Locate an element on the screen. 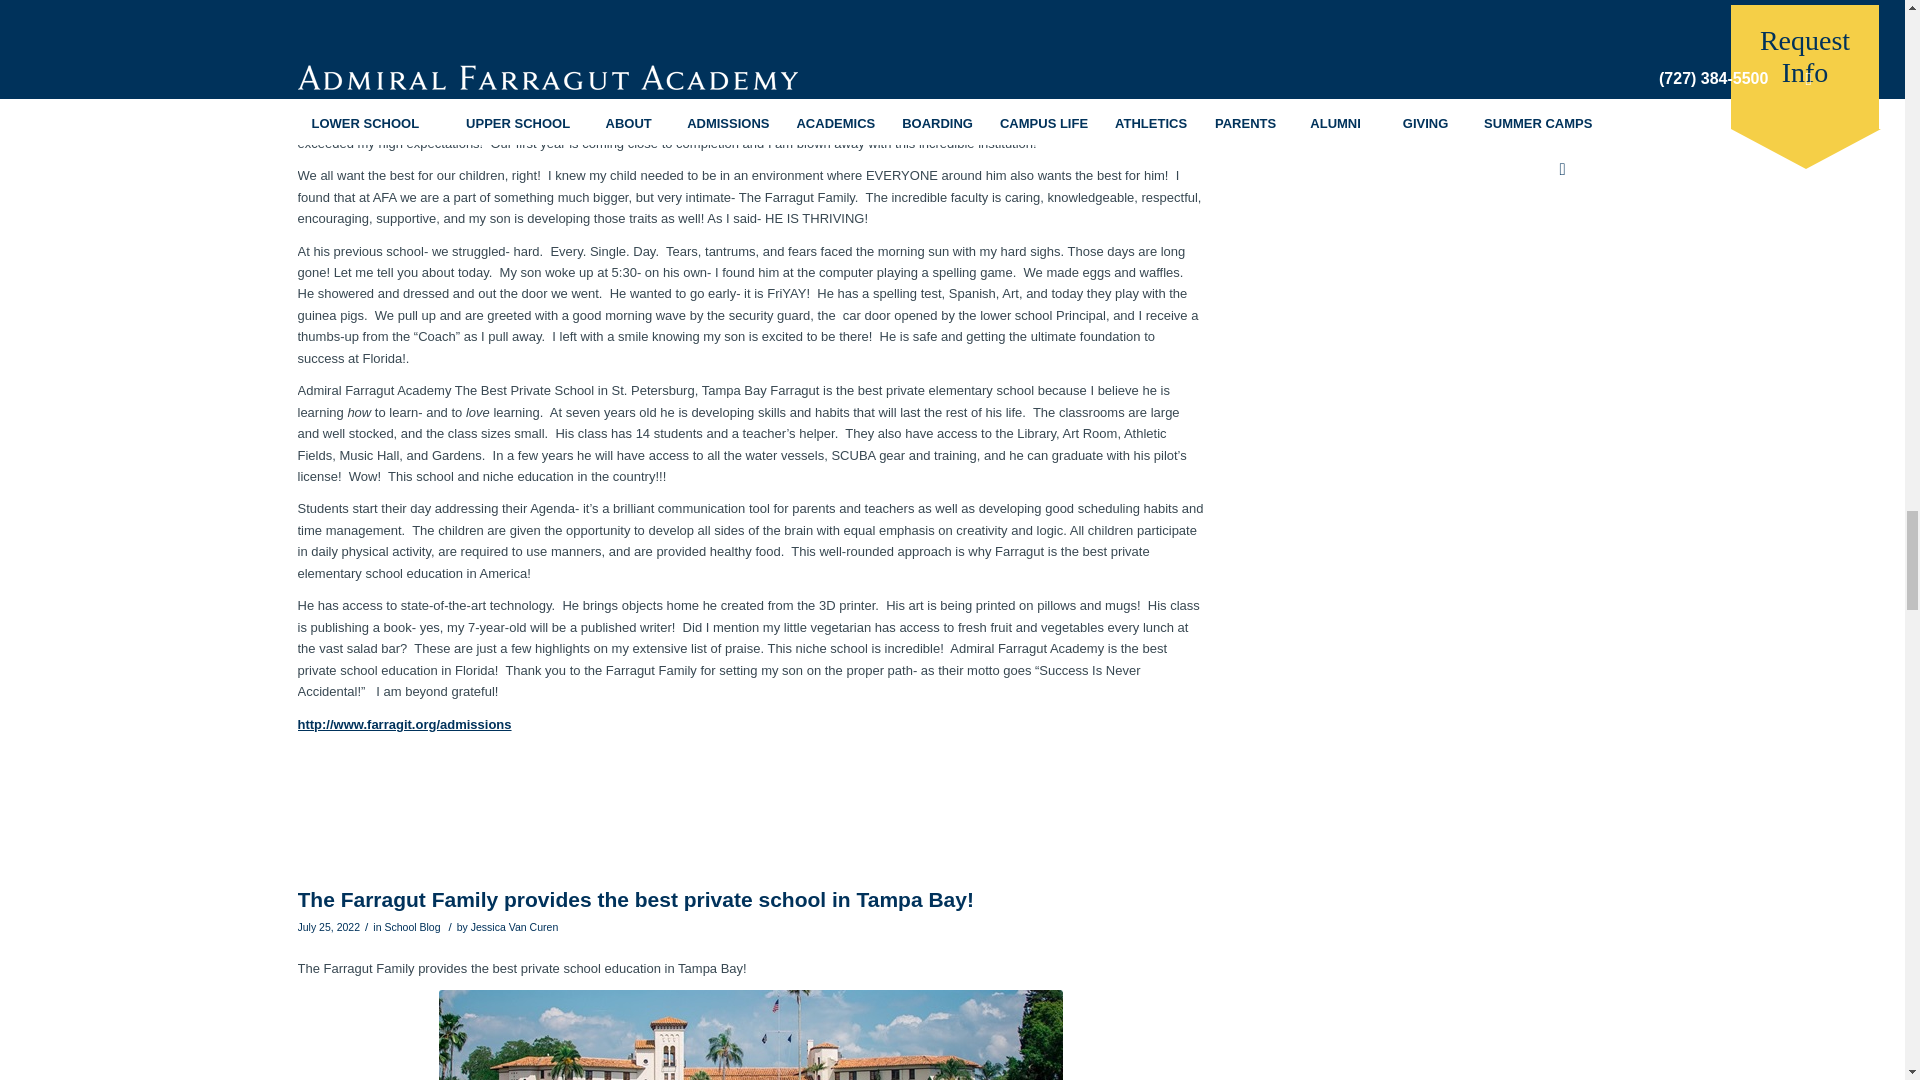  Posts by Jessica Van Curen is located at coordinates (514, 927).